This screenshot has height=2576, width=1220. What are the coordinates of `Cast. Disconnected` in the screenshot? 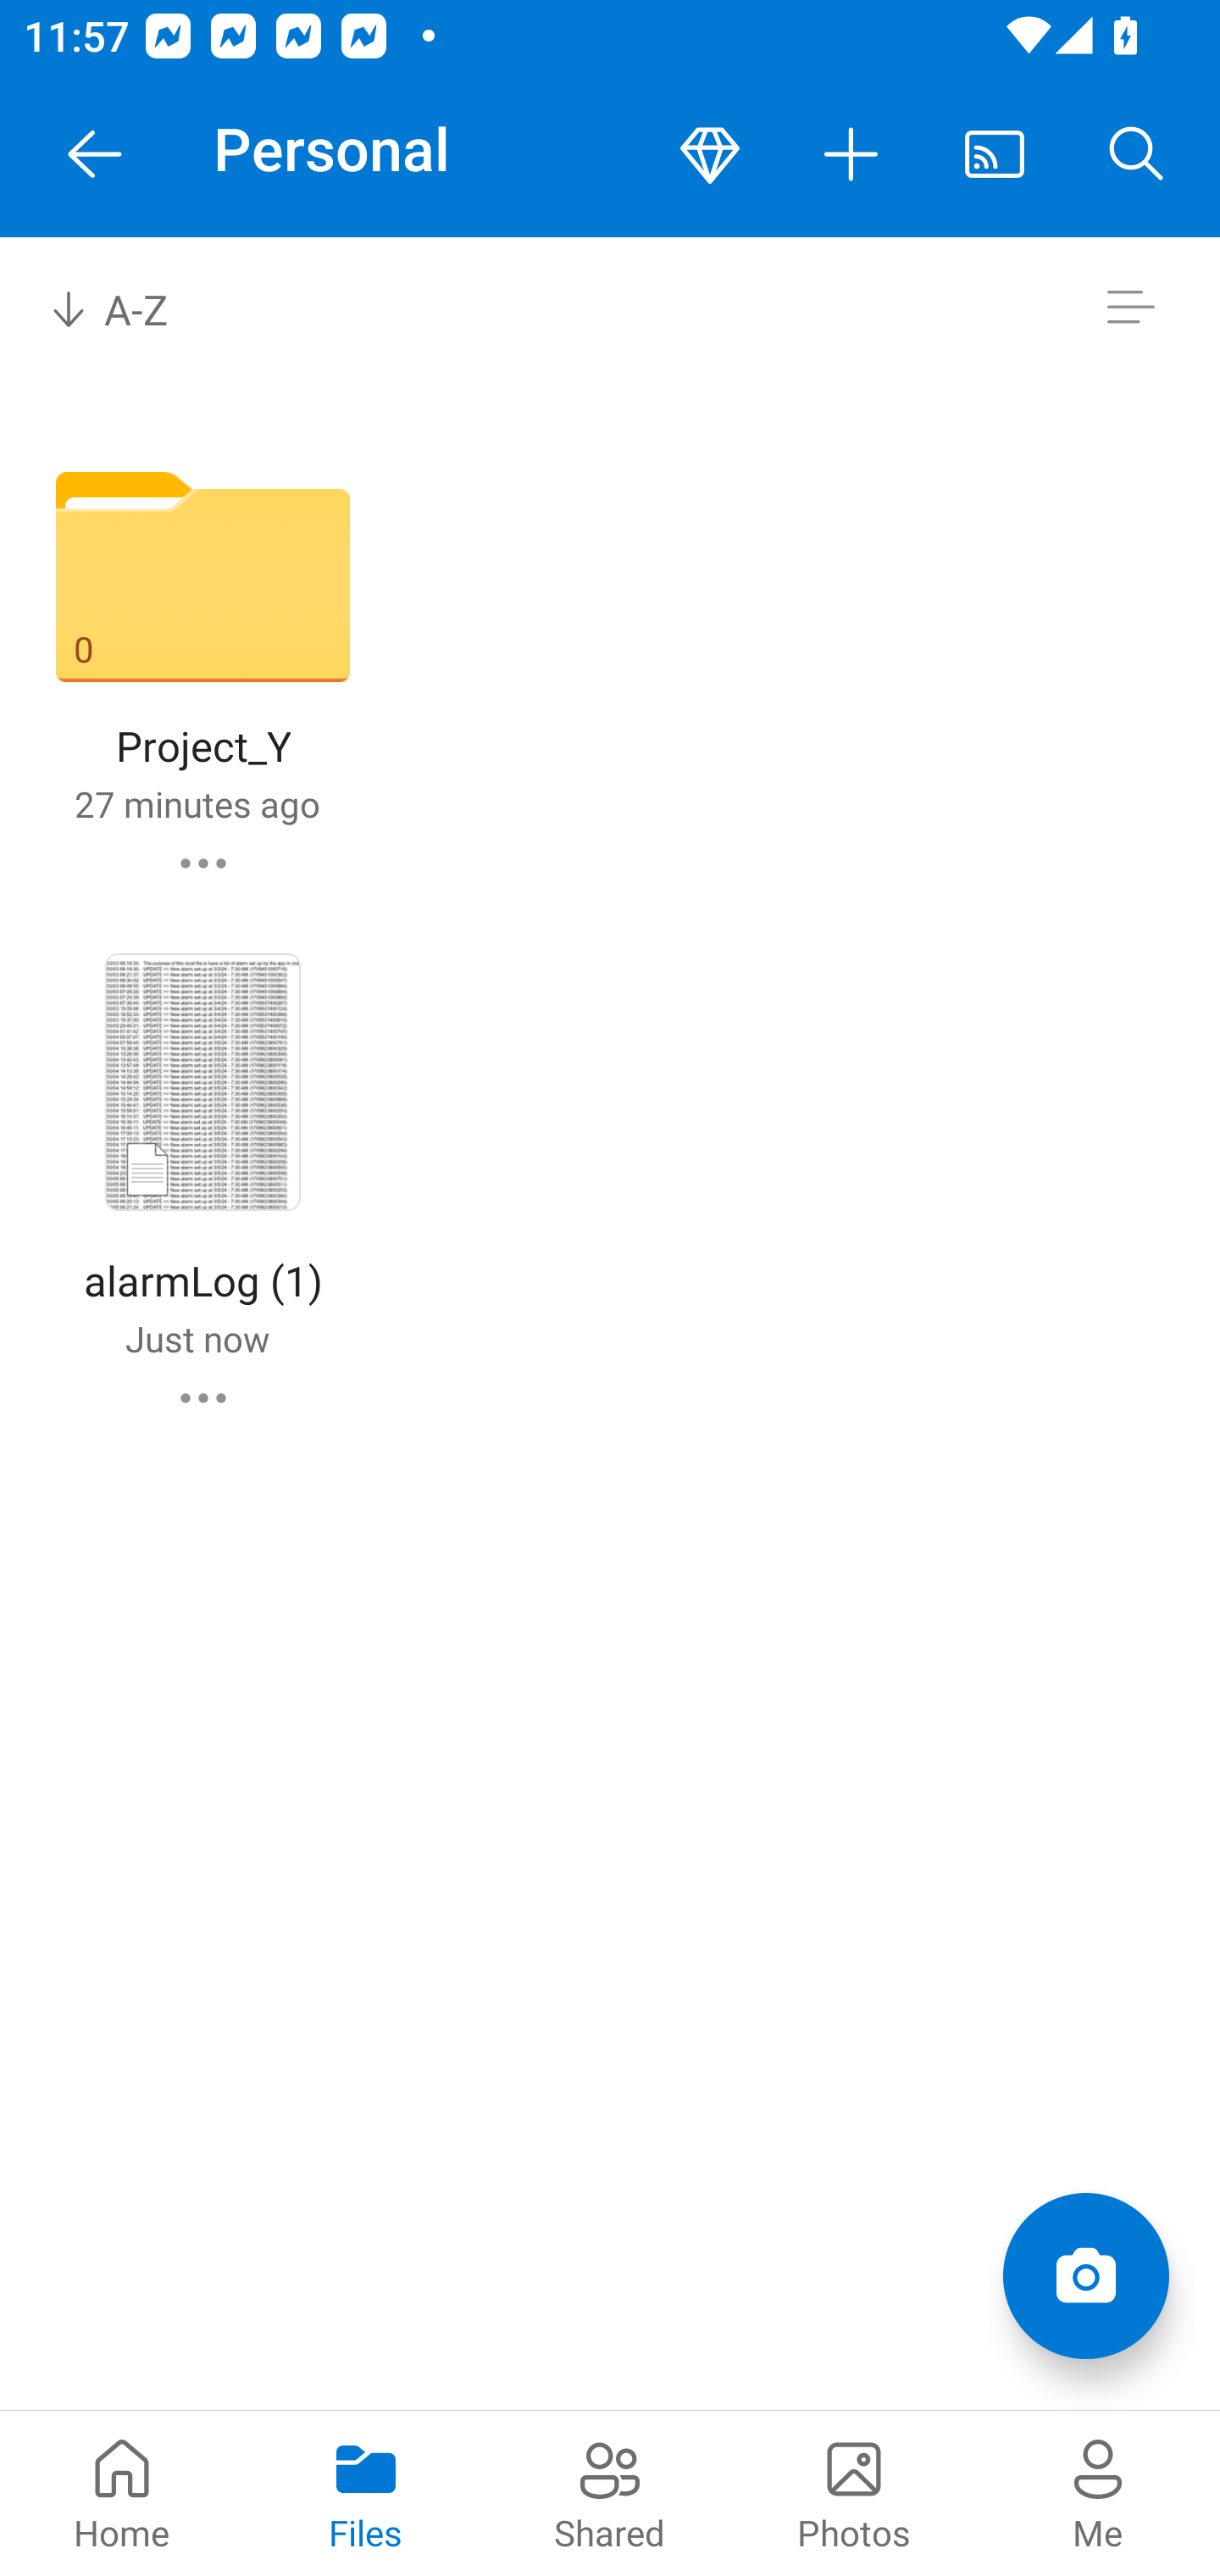 It's located at (995, 154).